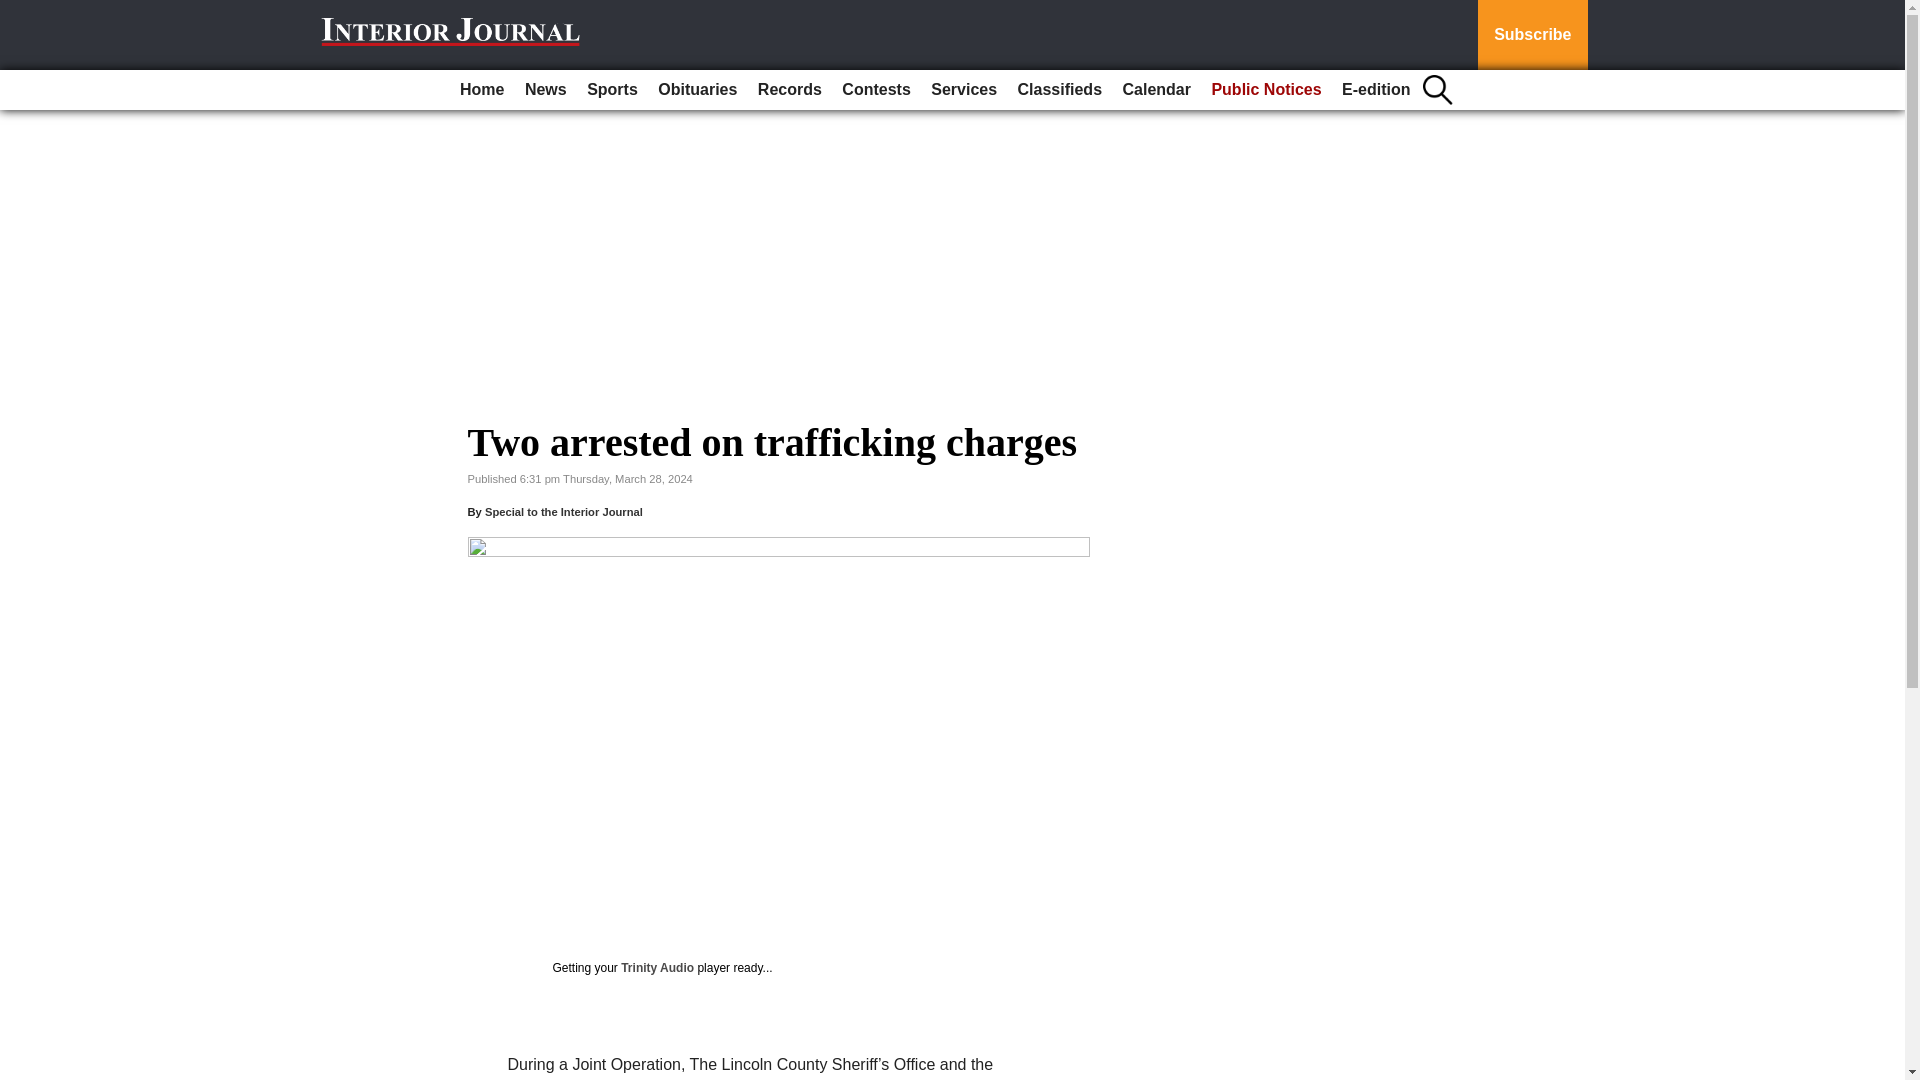 This screenshot has width=1920, height=1080. I want to click on Go, so click(18, 12).